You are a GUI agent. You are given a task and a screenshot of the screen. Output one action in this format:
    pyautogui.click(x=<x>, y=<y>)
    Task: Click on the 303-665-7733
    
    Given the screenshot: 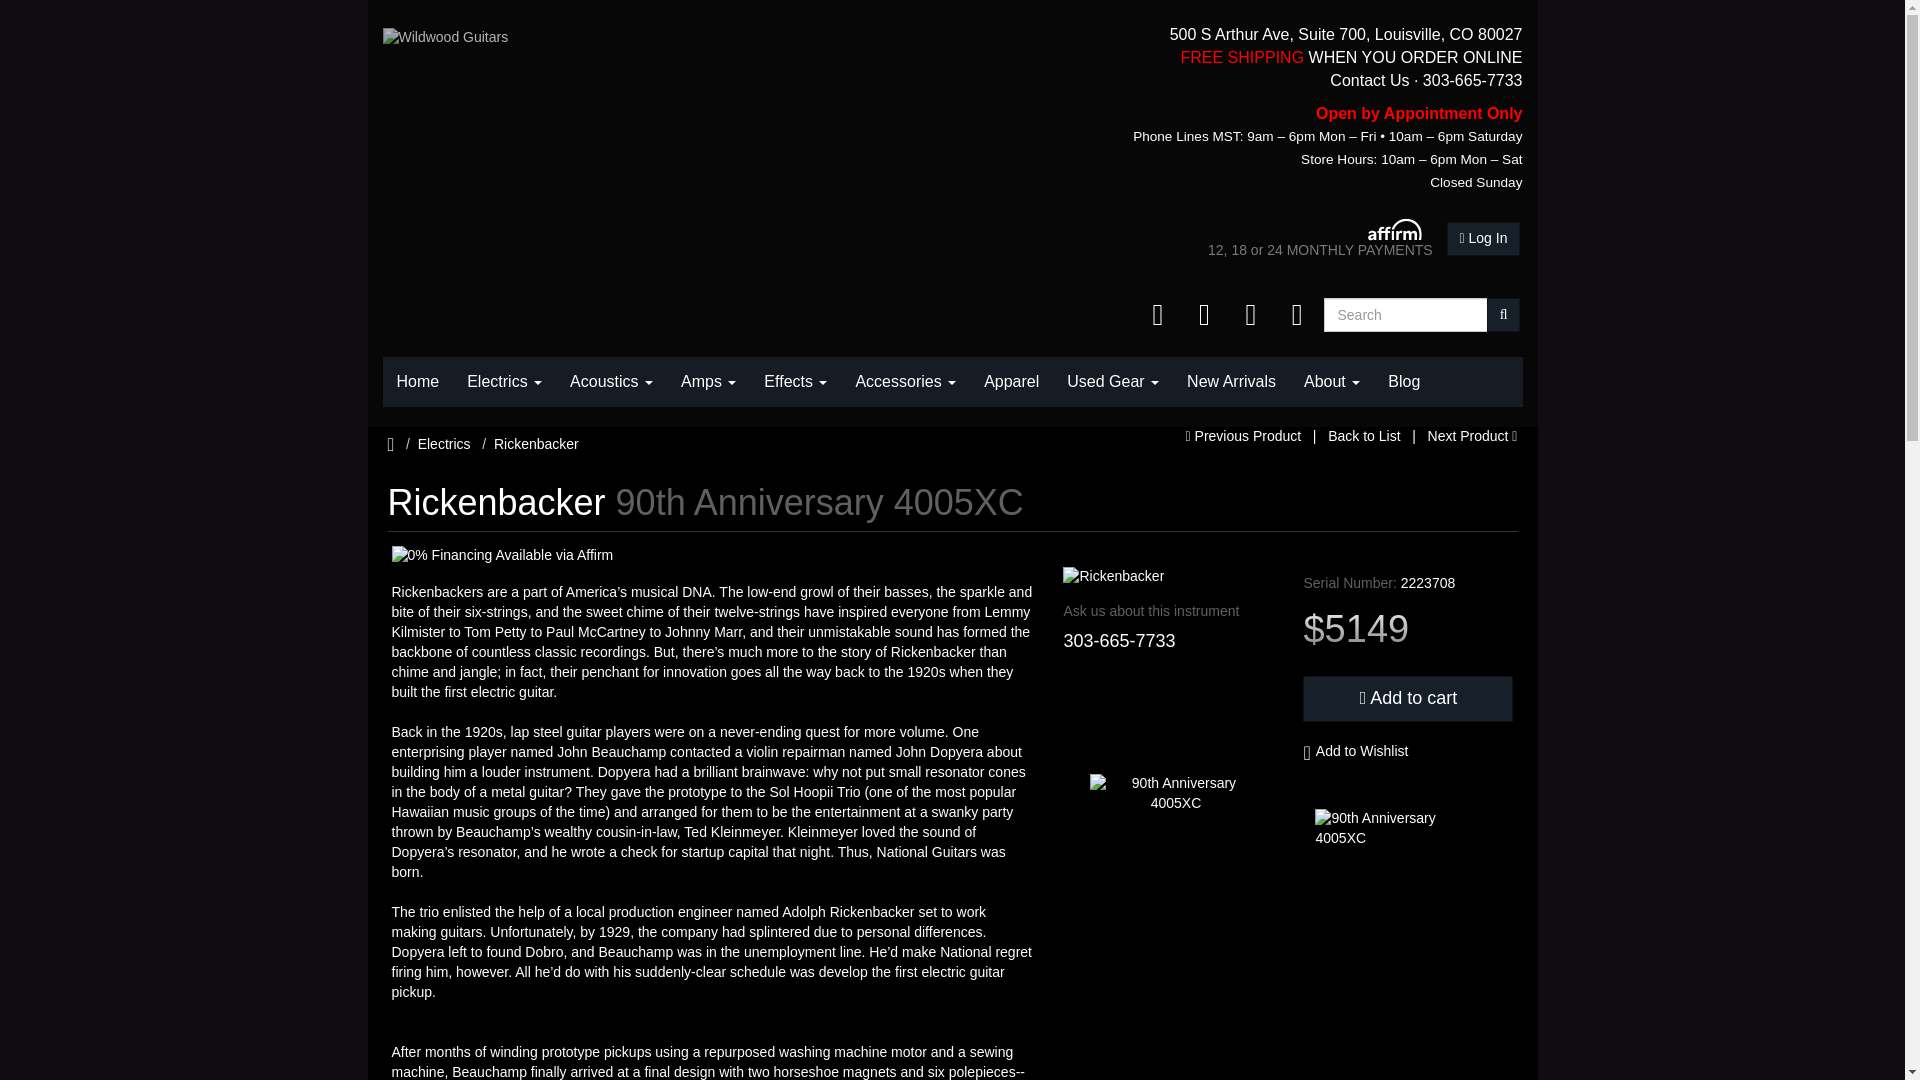 What is the action you would take?
    pyautogui.click(x=1472, y=80)
    